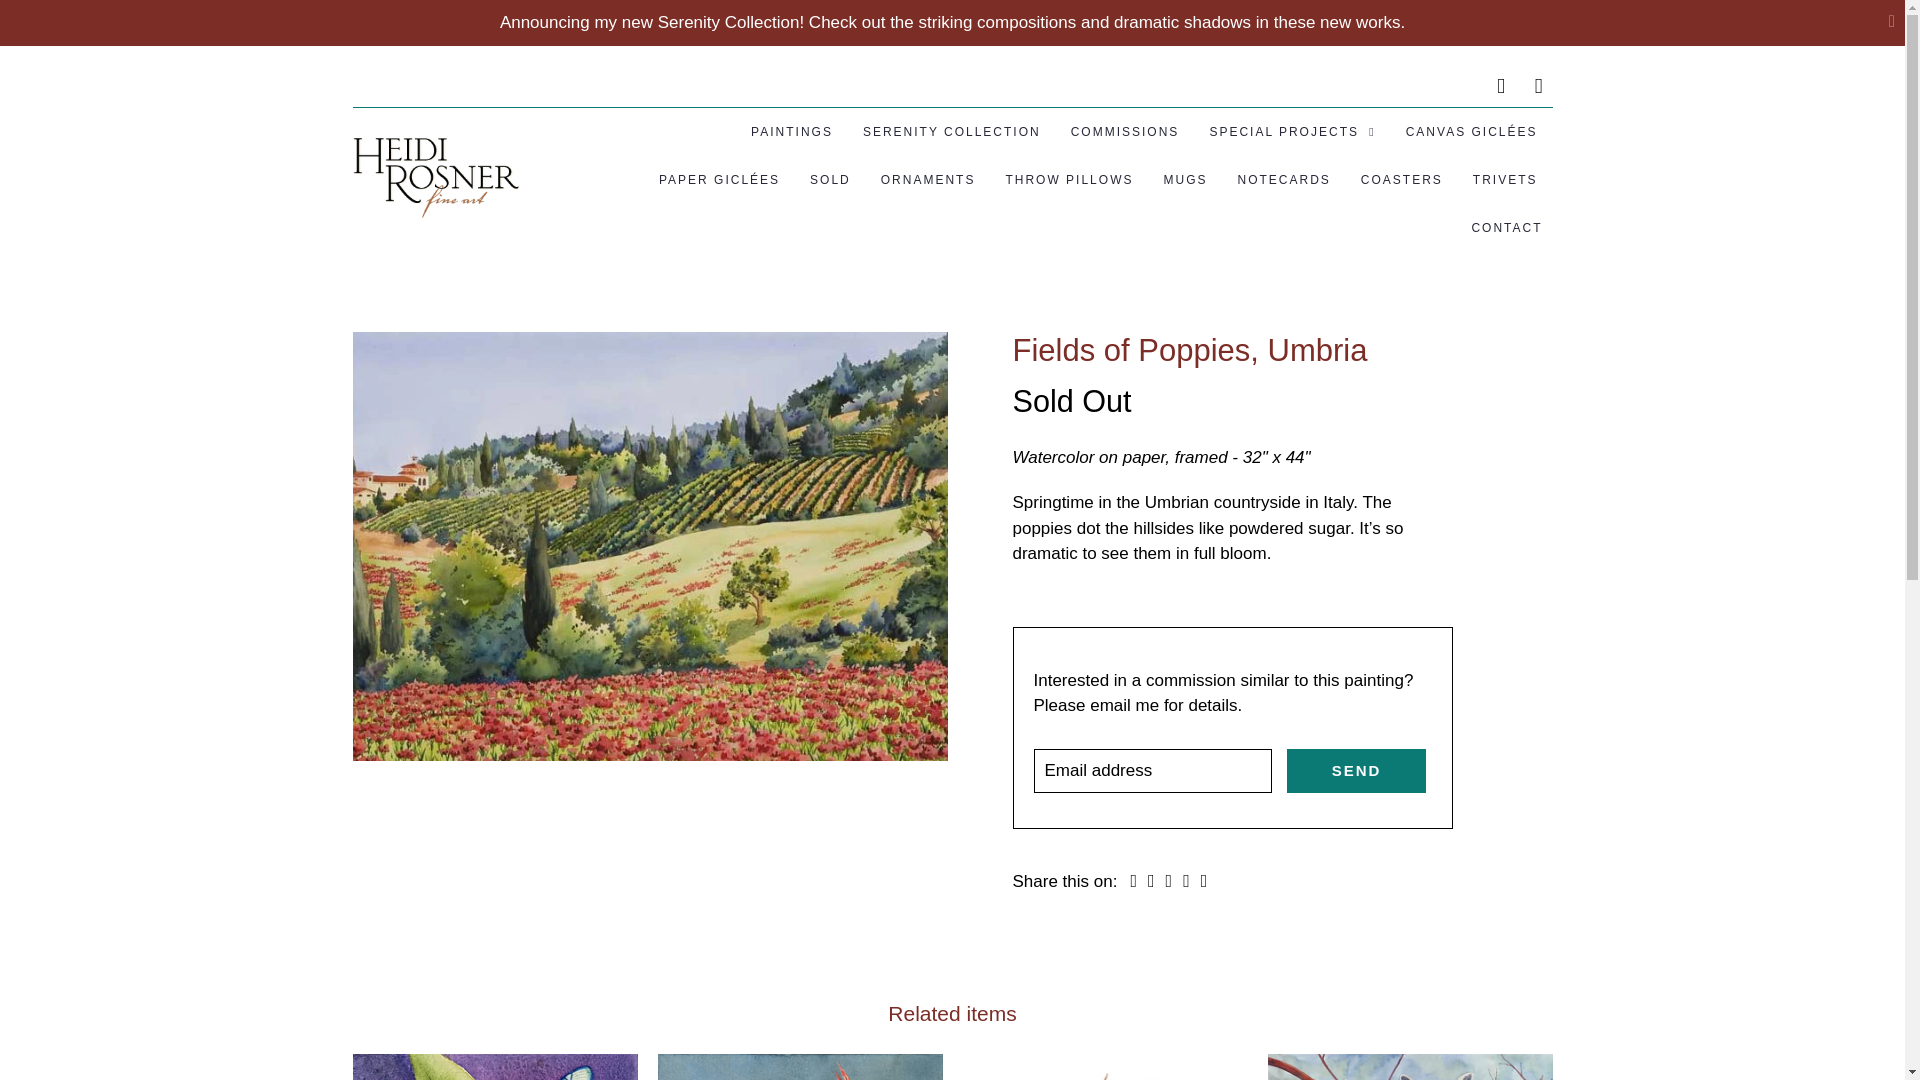 The image size is (1920, 1080). I want to click on Share this on Pinterest, so click(1169, 880).